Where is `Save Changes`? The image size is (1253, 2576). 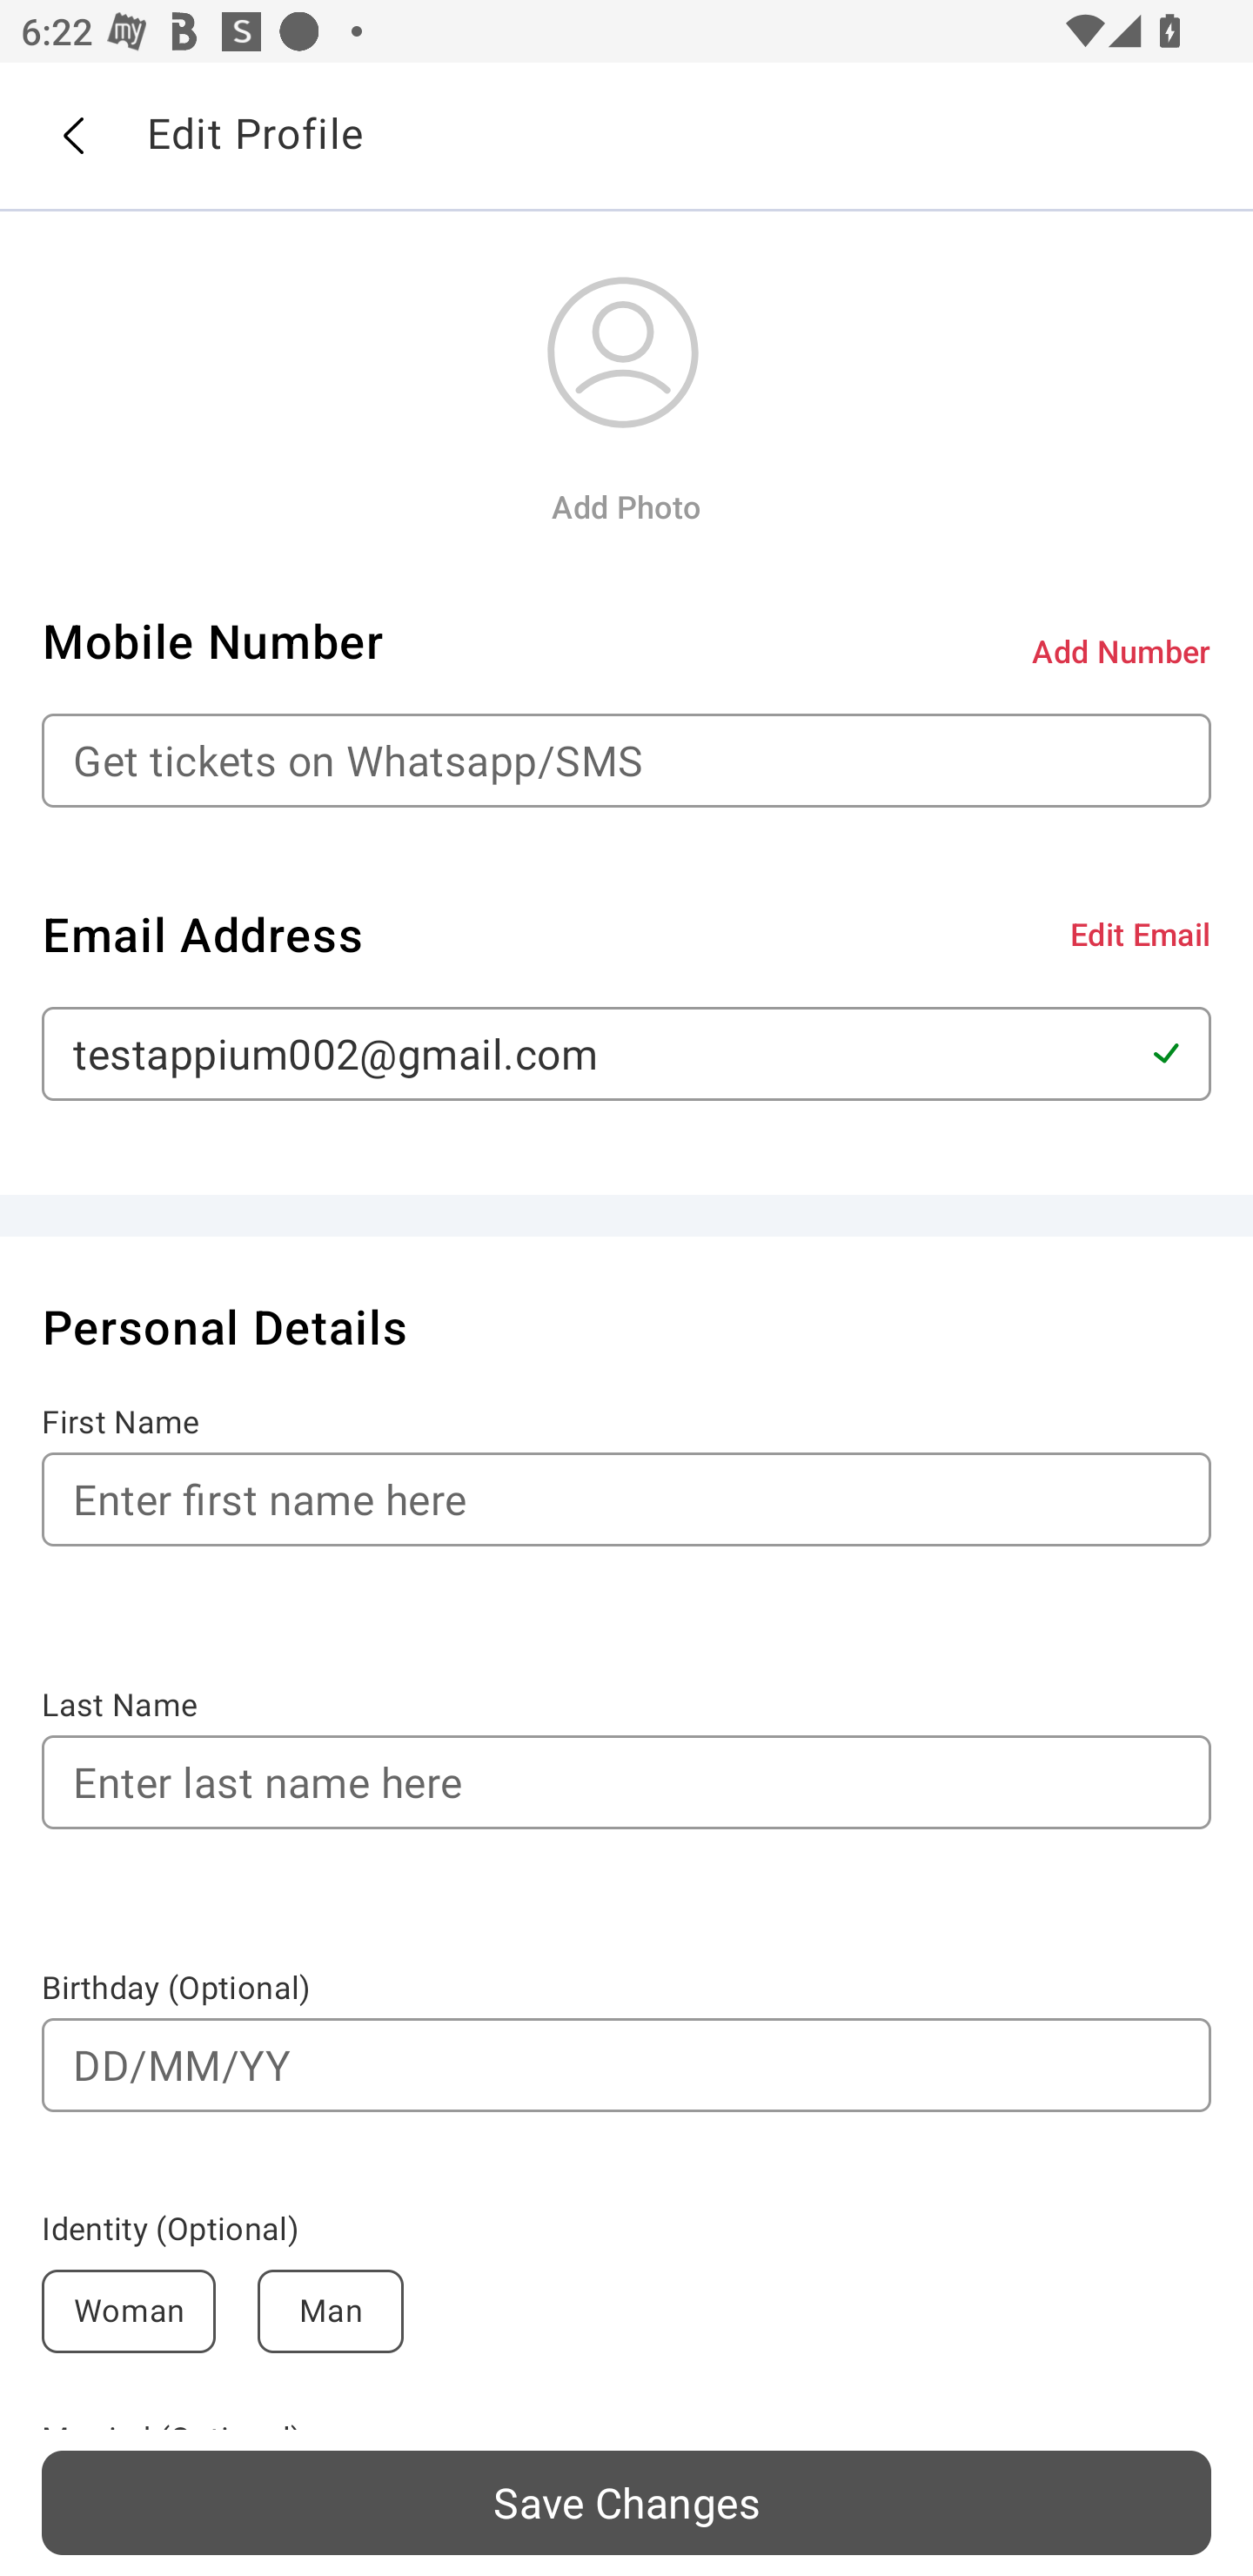 Save Changes is located at coordinates (626, 2502).